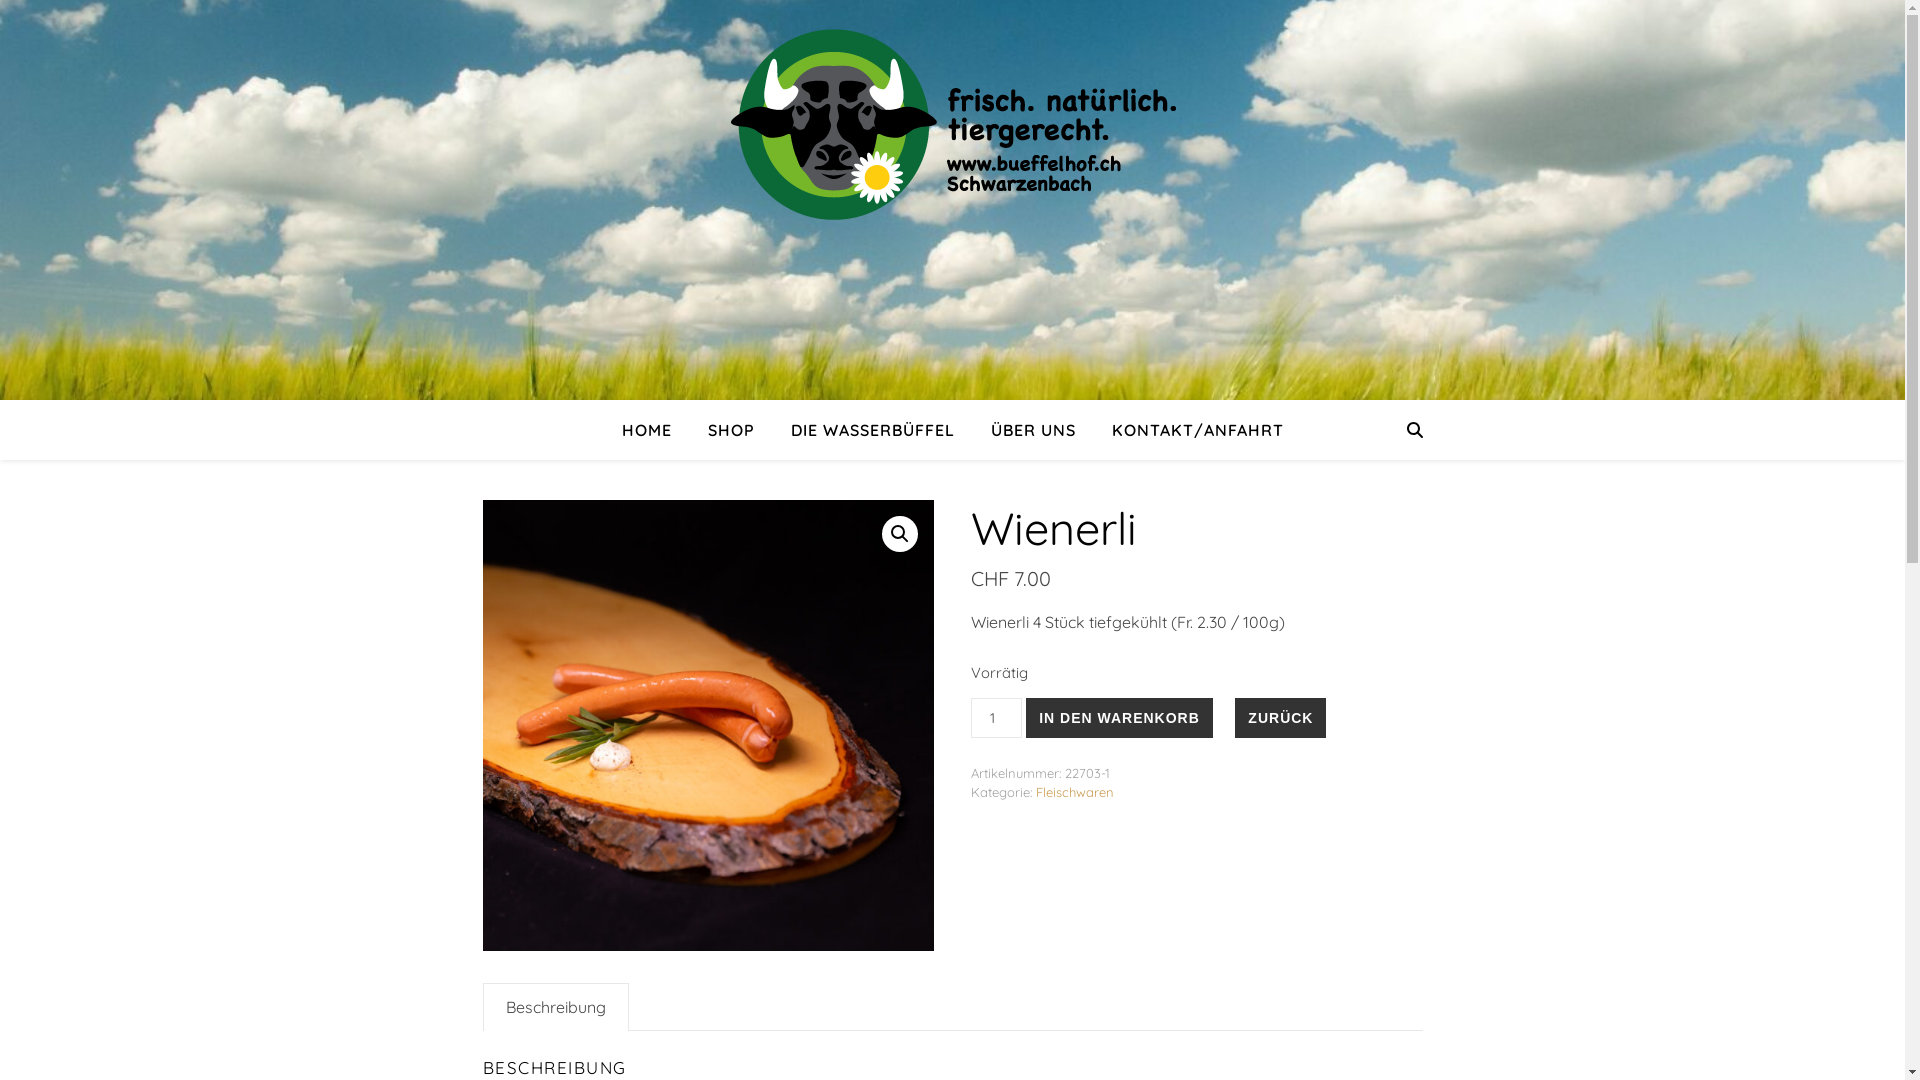 This screenshot has height=1080, width=1920. I want to click on Beschreibung, so click(556, 1007).